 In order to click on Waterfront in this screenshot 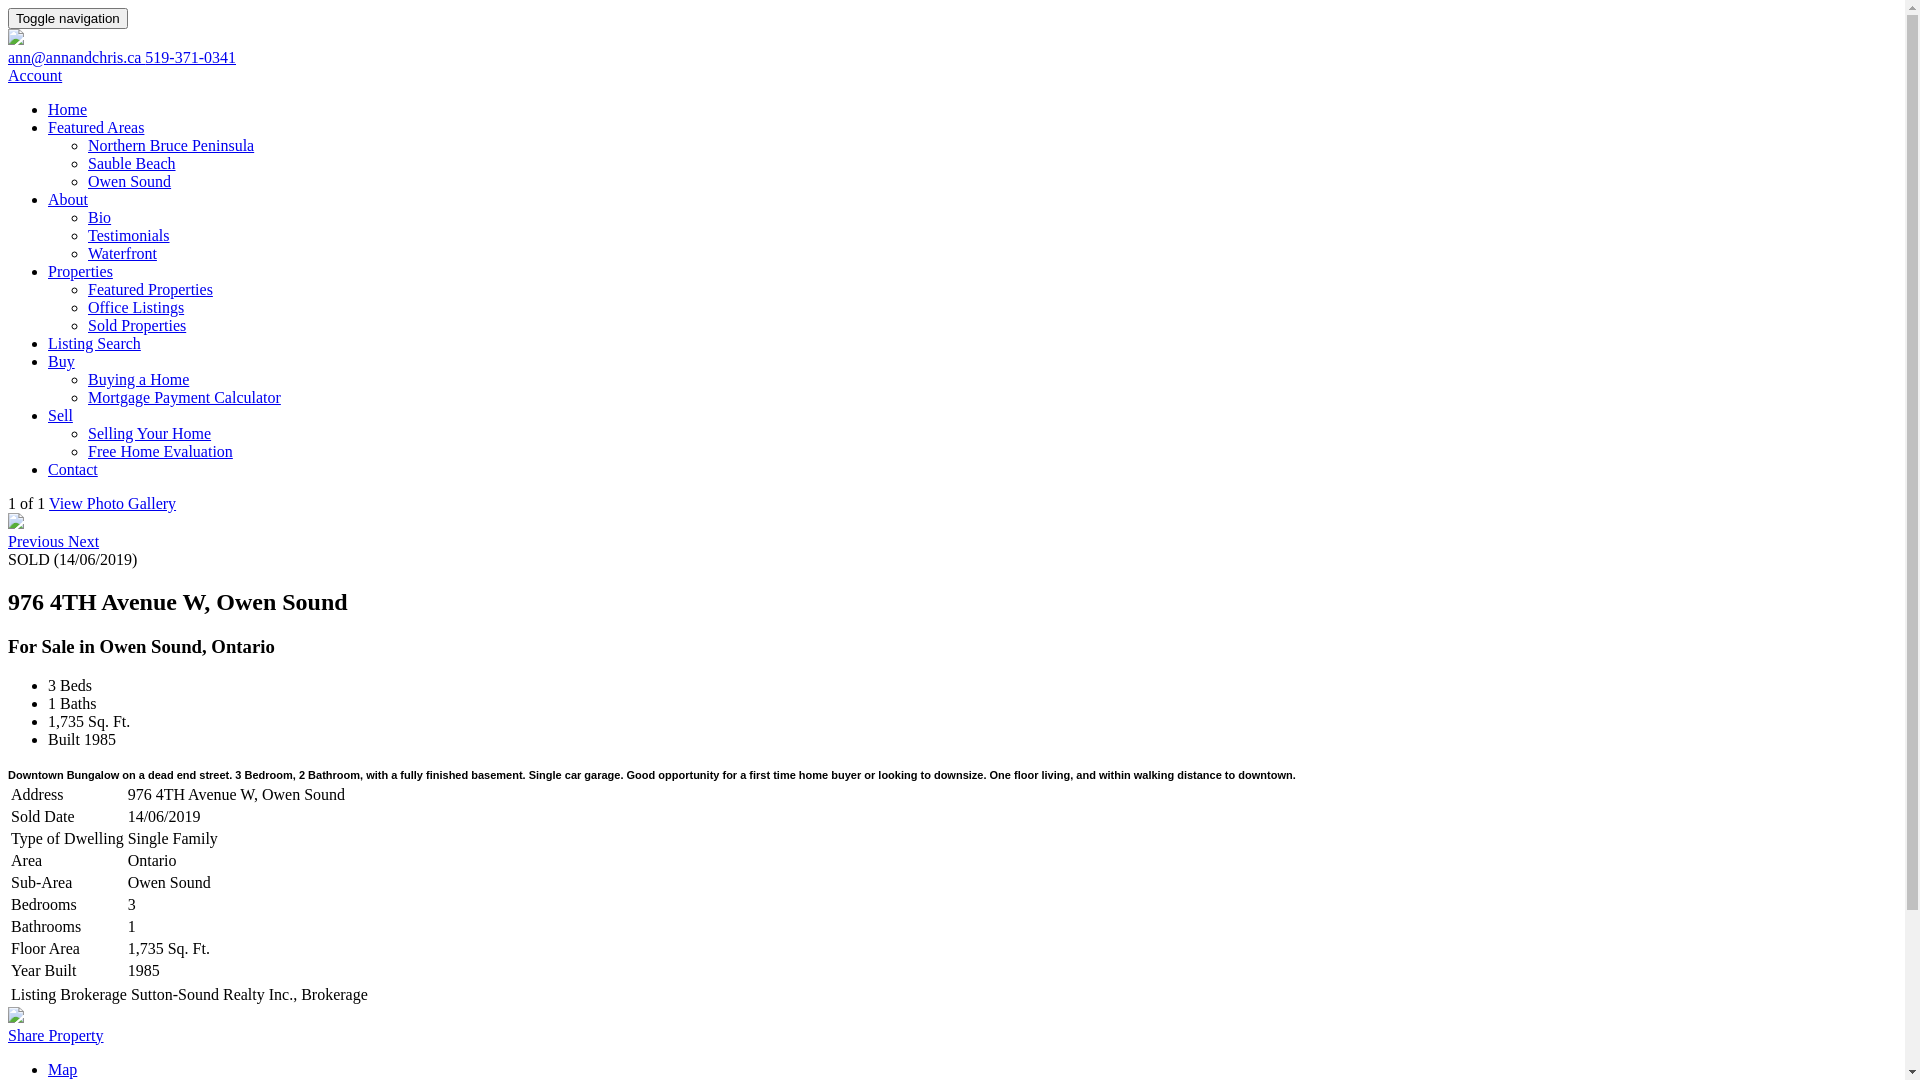, I will do `click(122, 254)`.